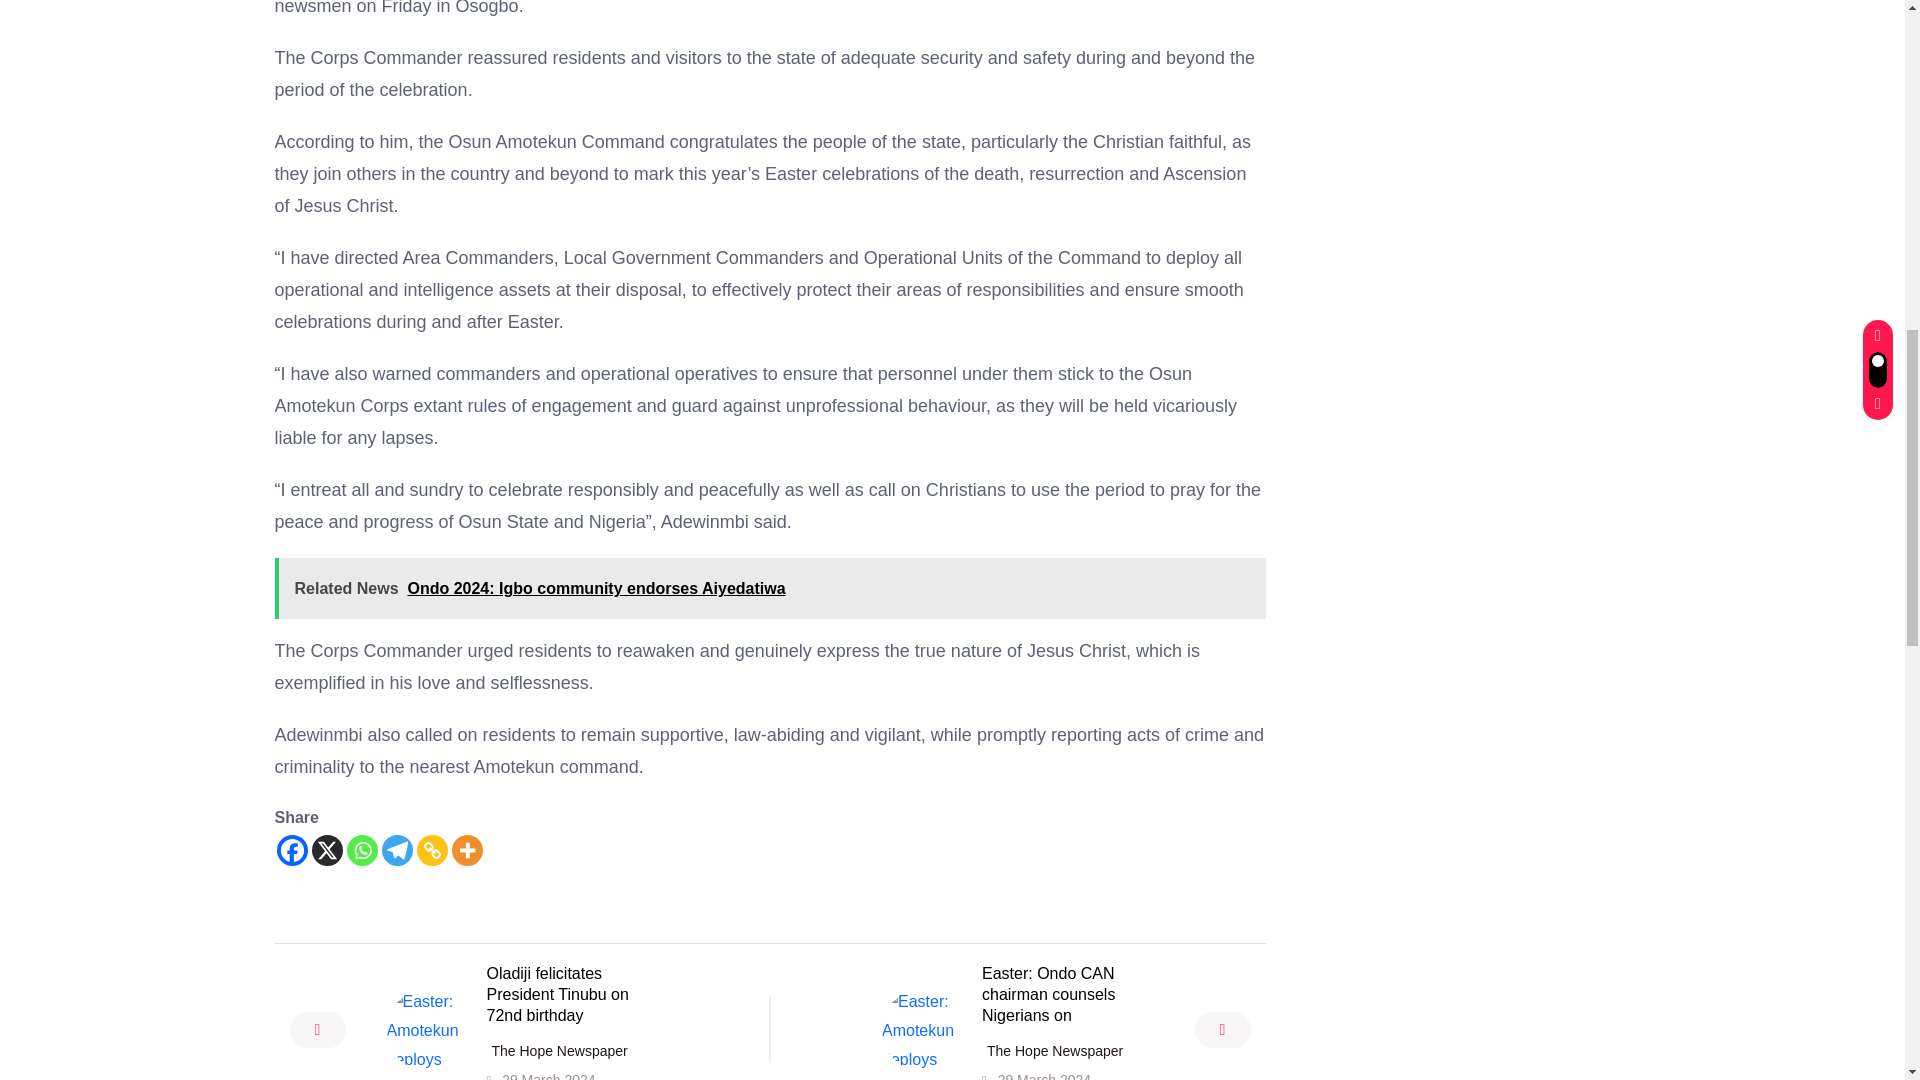 The image size is (1920, 1080). What do you see at coordinates (467, 850) in the screenshot?
I see `More` at bounding box center [467, 850].